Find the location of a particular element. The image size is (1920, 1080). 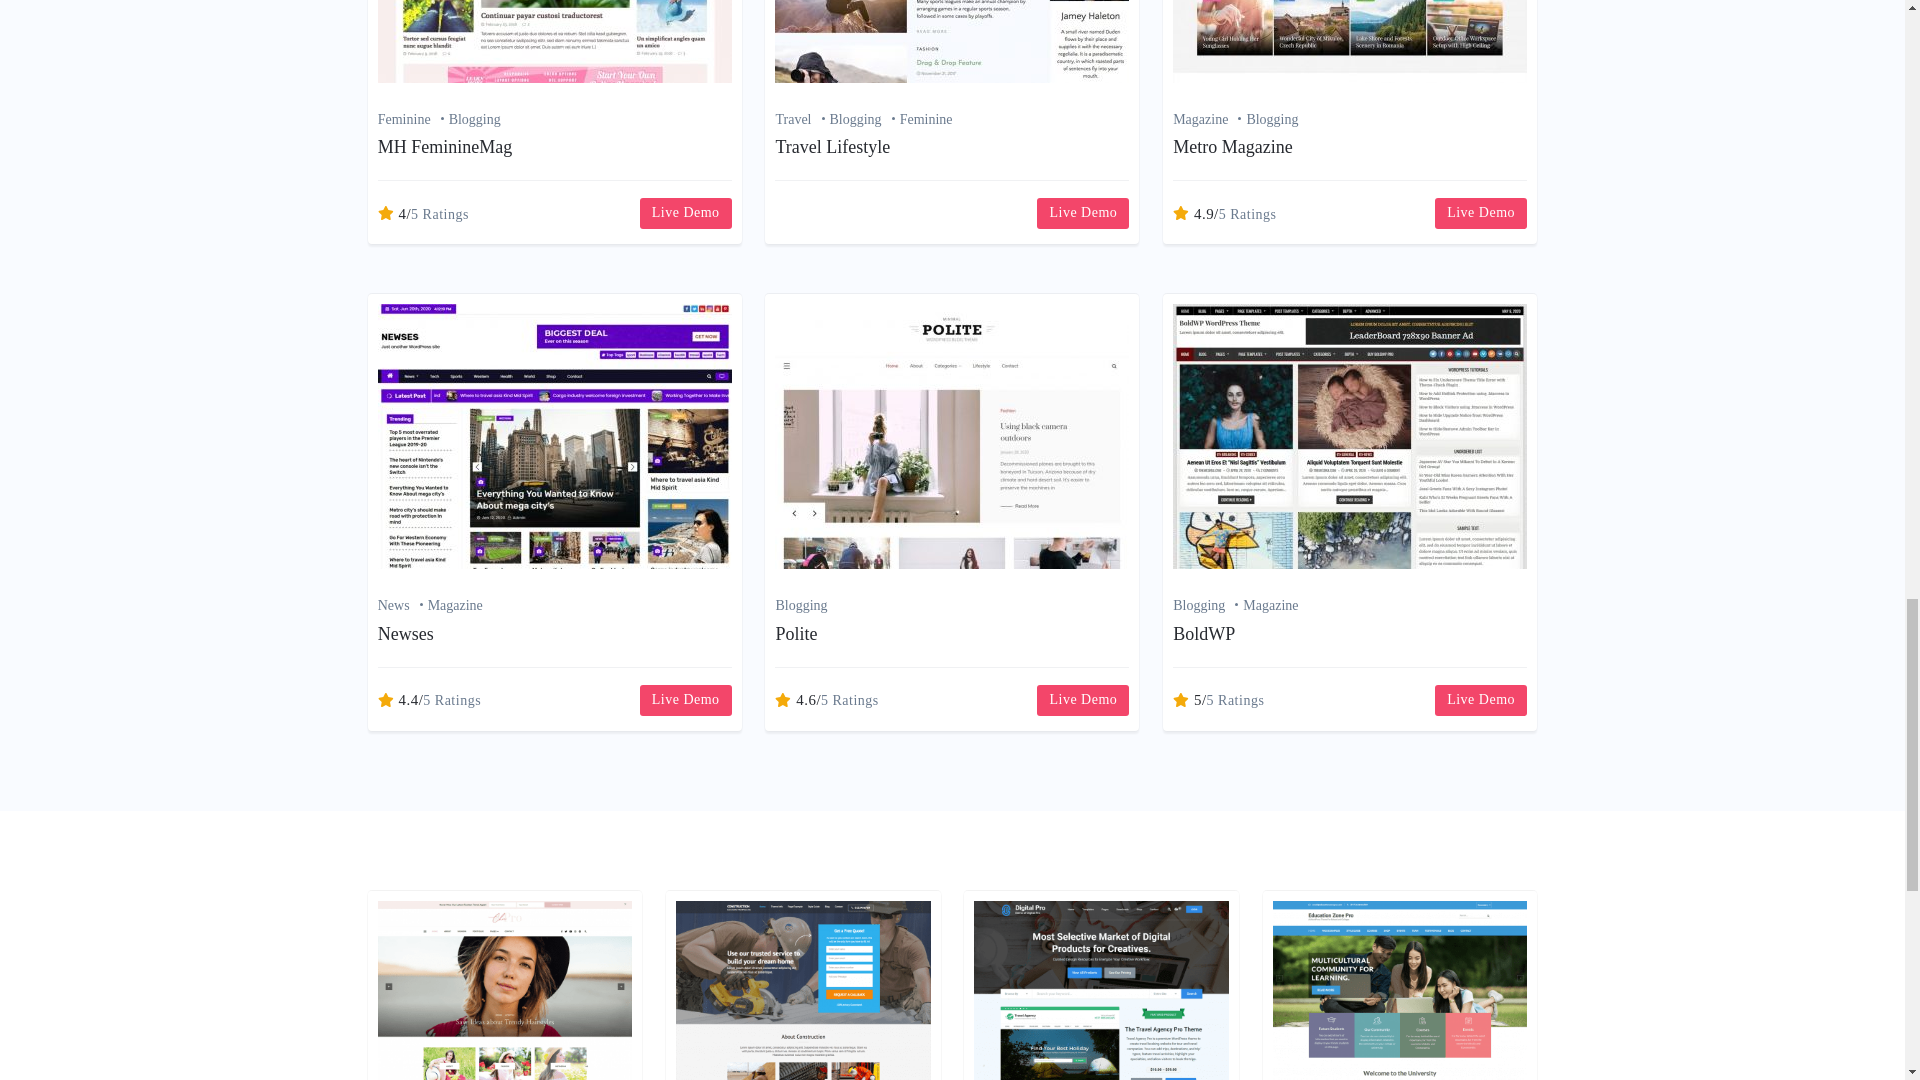

Travel Lifestyle is located at coordinates (832, 146).